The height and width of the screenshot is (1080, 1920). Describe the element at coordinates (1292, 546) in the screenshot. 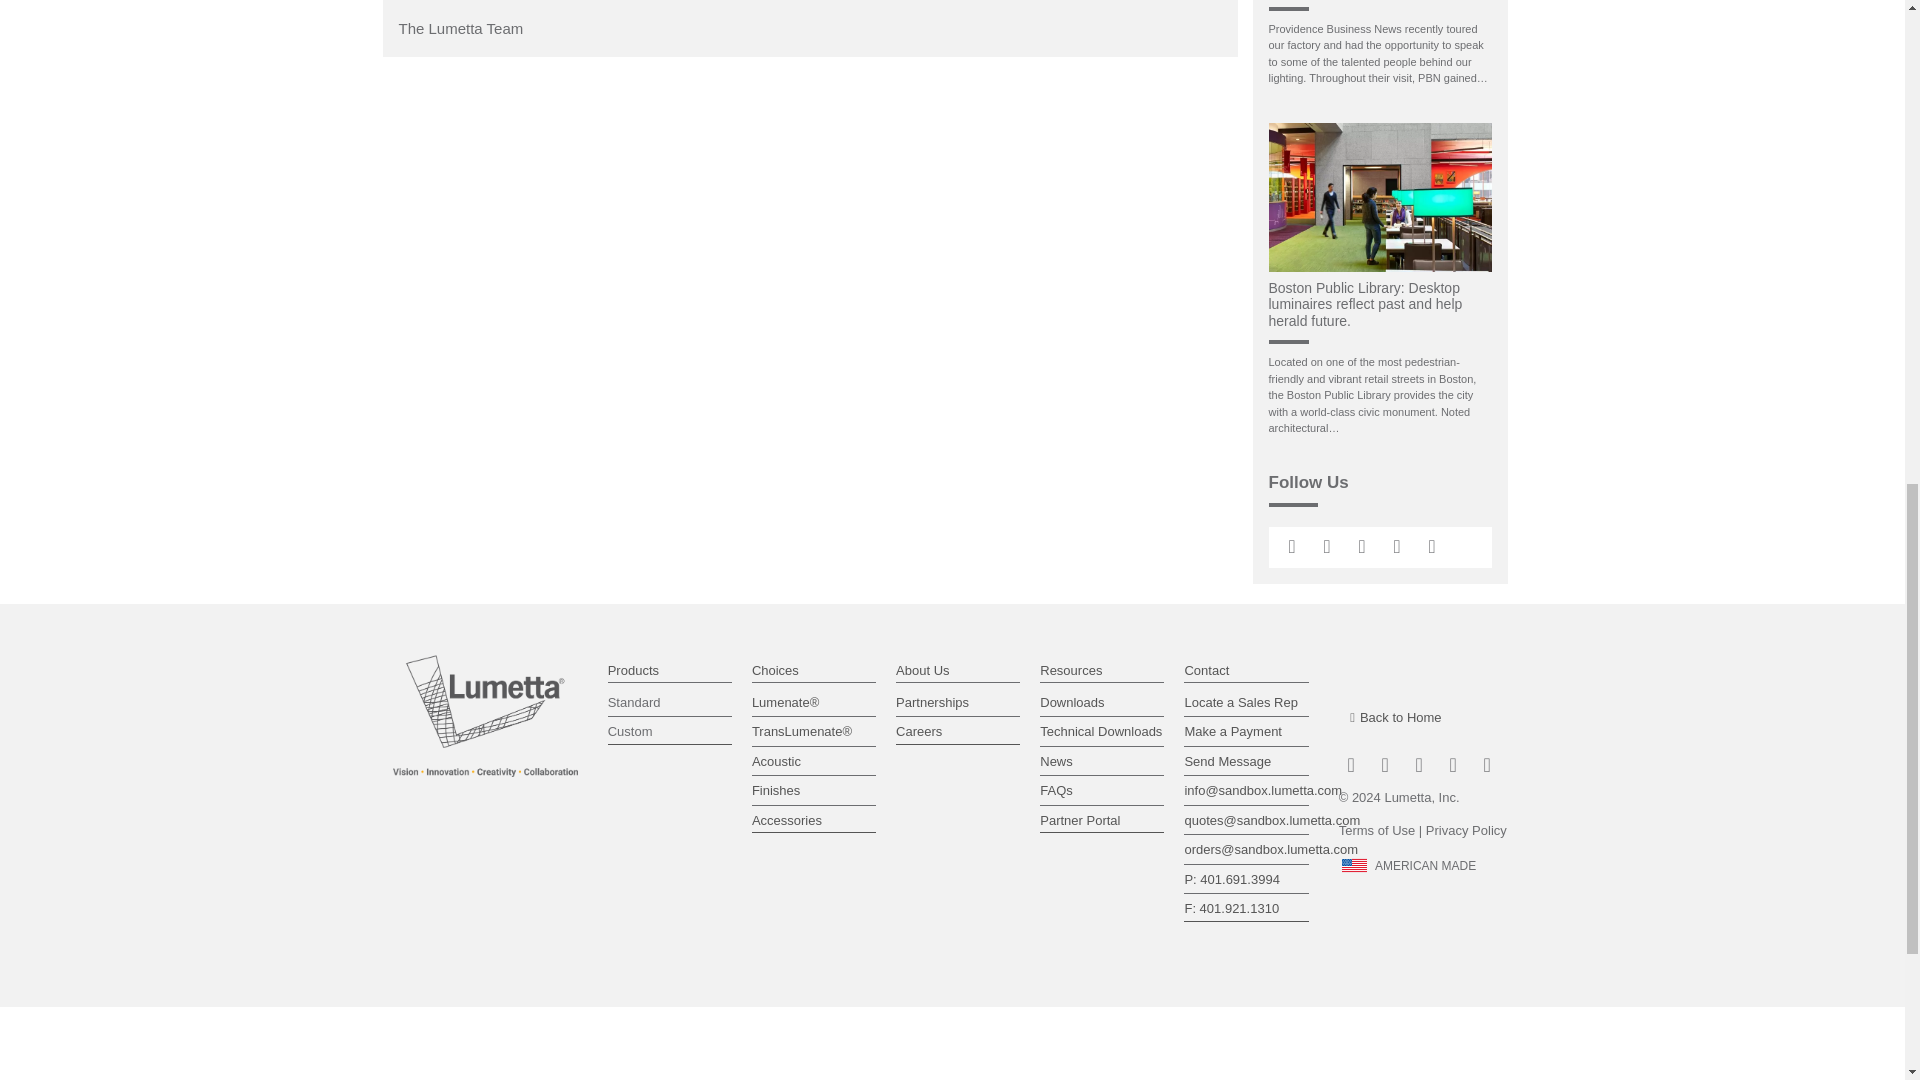

I see `LinkedIn` at that location.